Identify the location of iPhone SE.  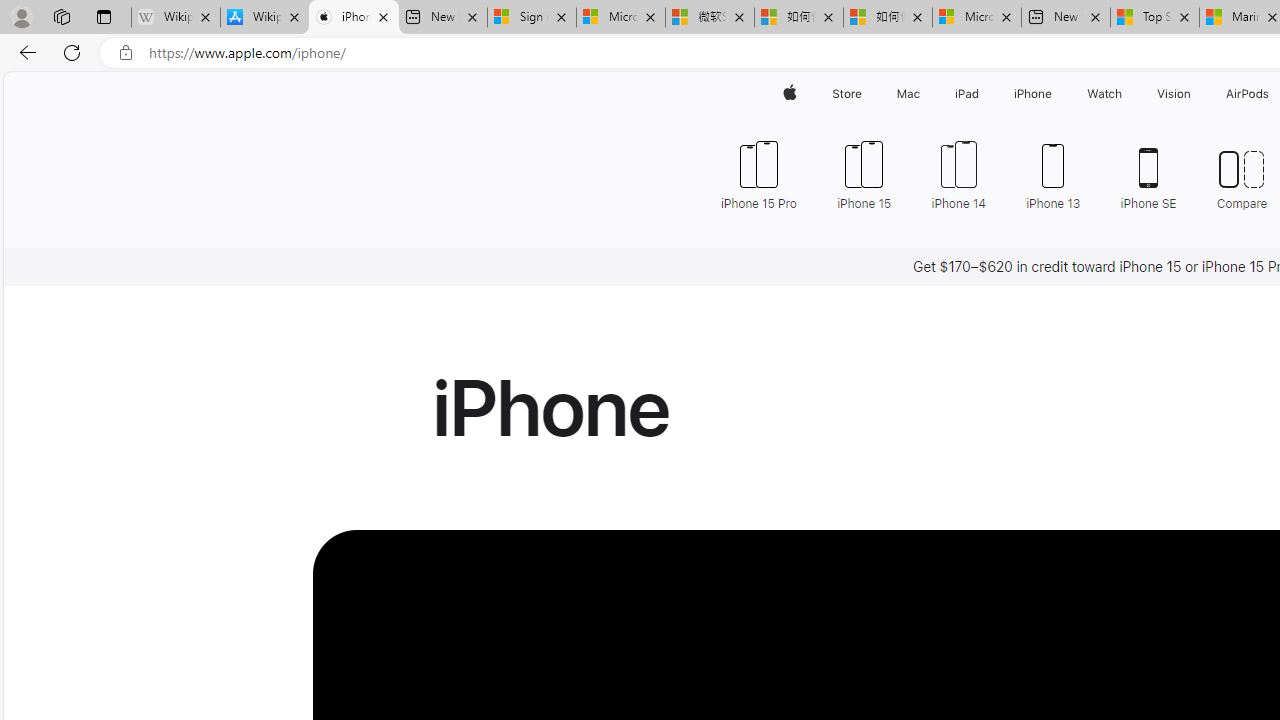
(1148, 174).